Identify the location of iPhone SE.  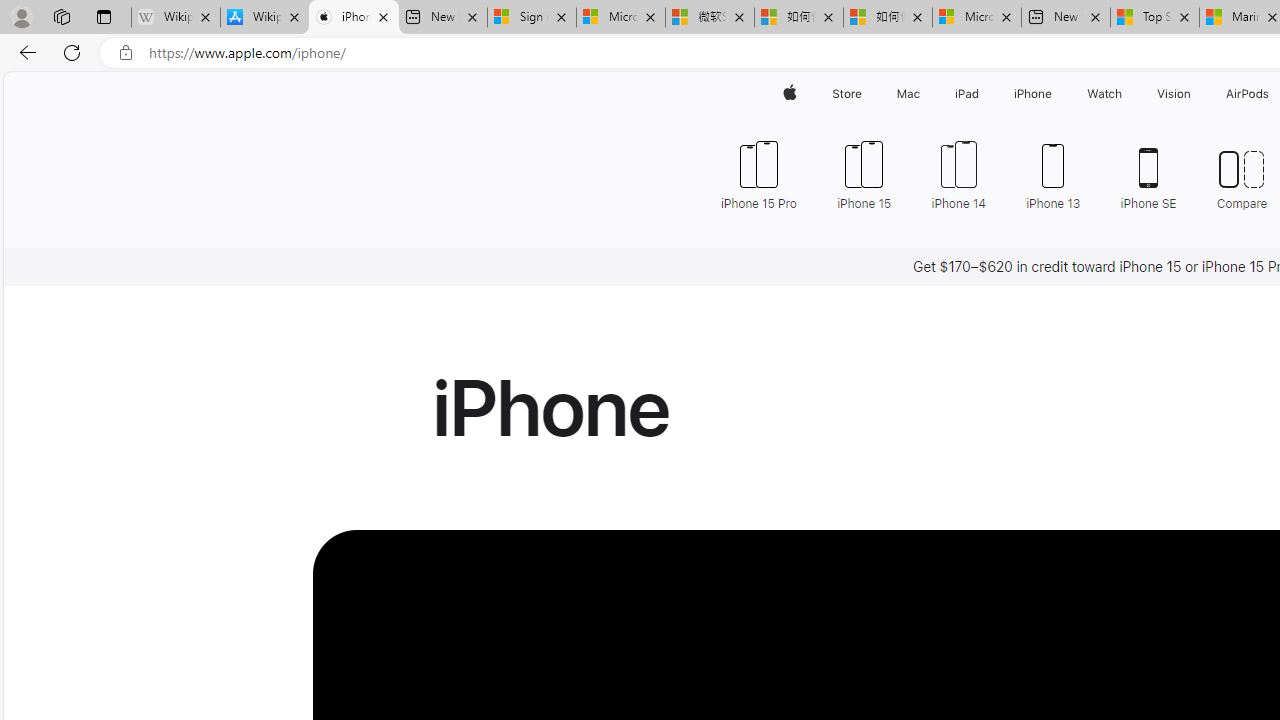
(1148, 174).